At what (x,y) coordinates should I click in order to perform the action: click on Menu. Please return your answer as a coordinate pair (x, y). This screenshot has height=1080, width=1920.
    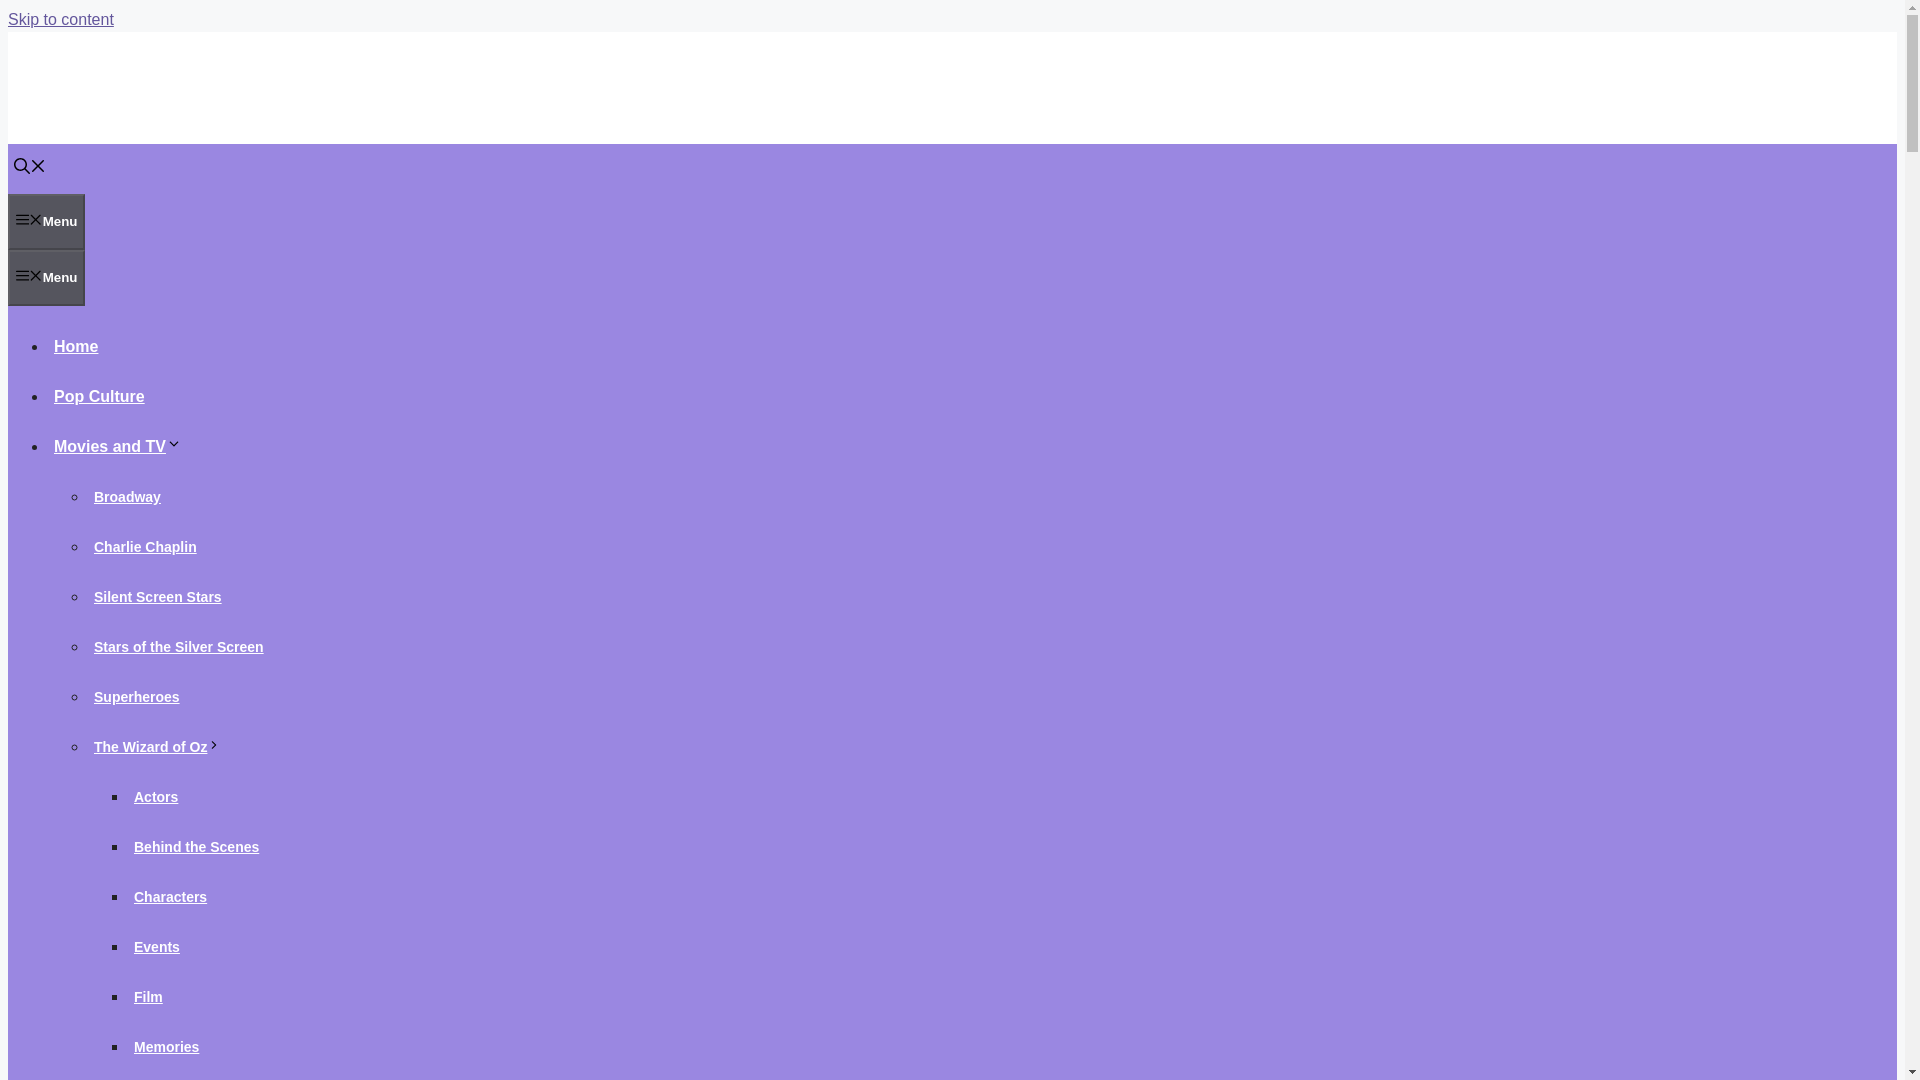
    Looking at the image, I should click on (46, 222).